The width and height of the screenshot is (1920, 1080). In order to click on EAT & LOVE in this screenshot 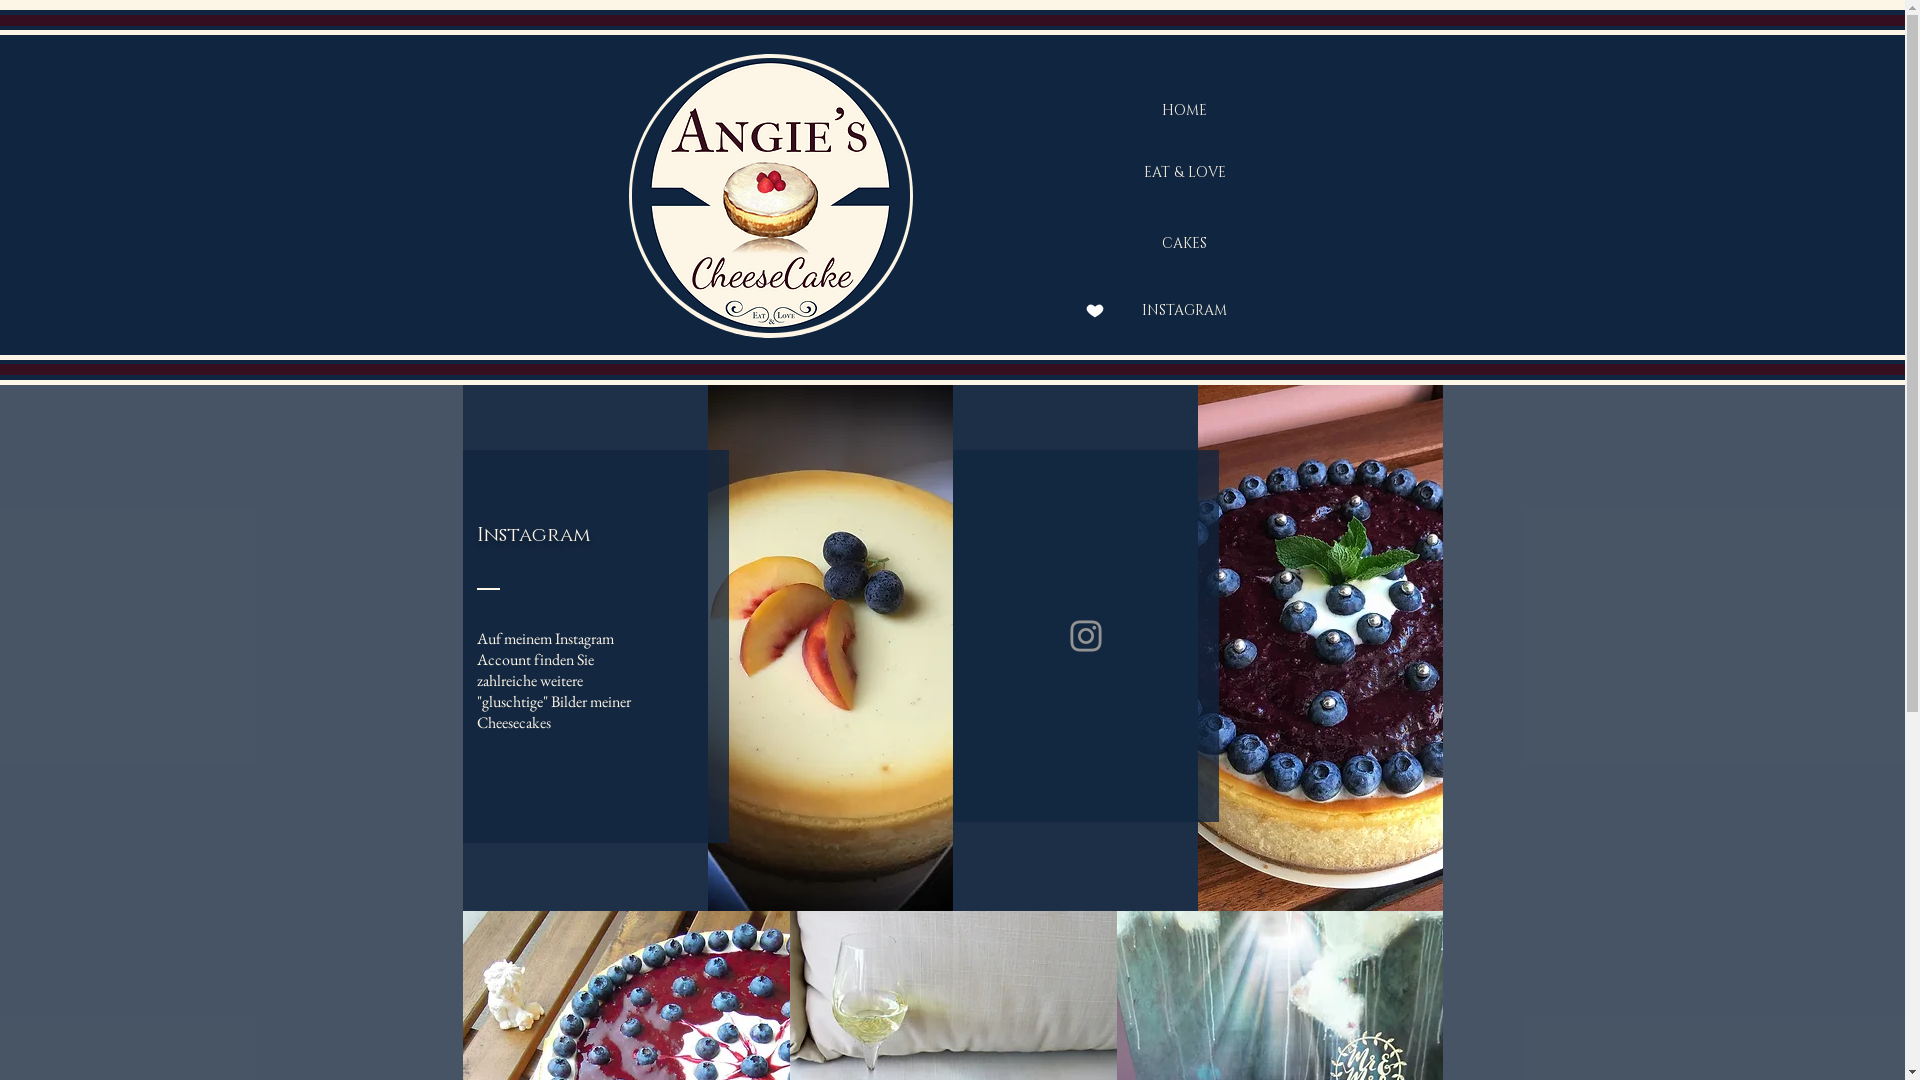, I will do `click(1184, 173)`.